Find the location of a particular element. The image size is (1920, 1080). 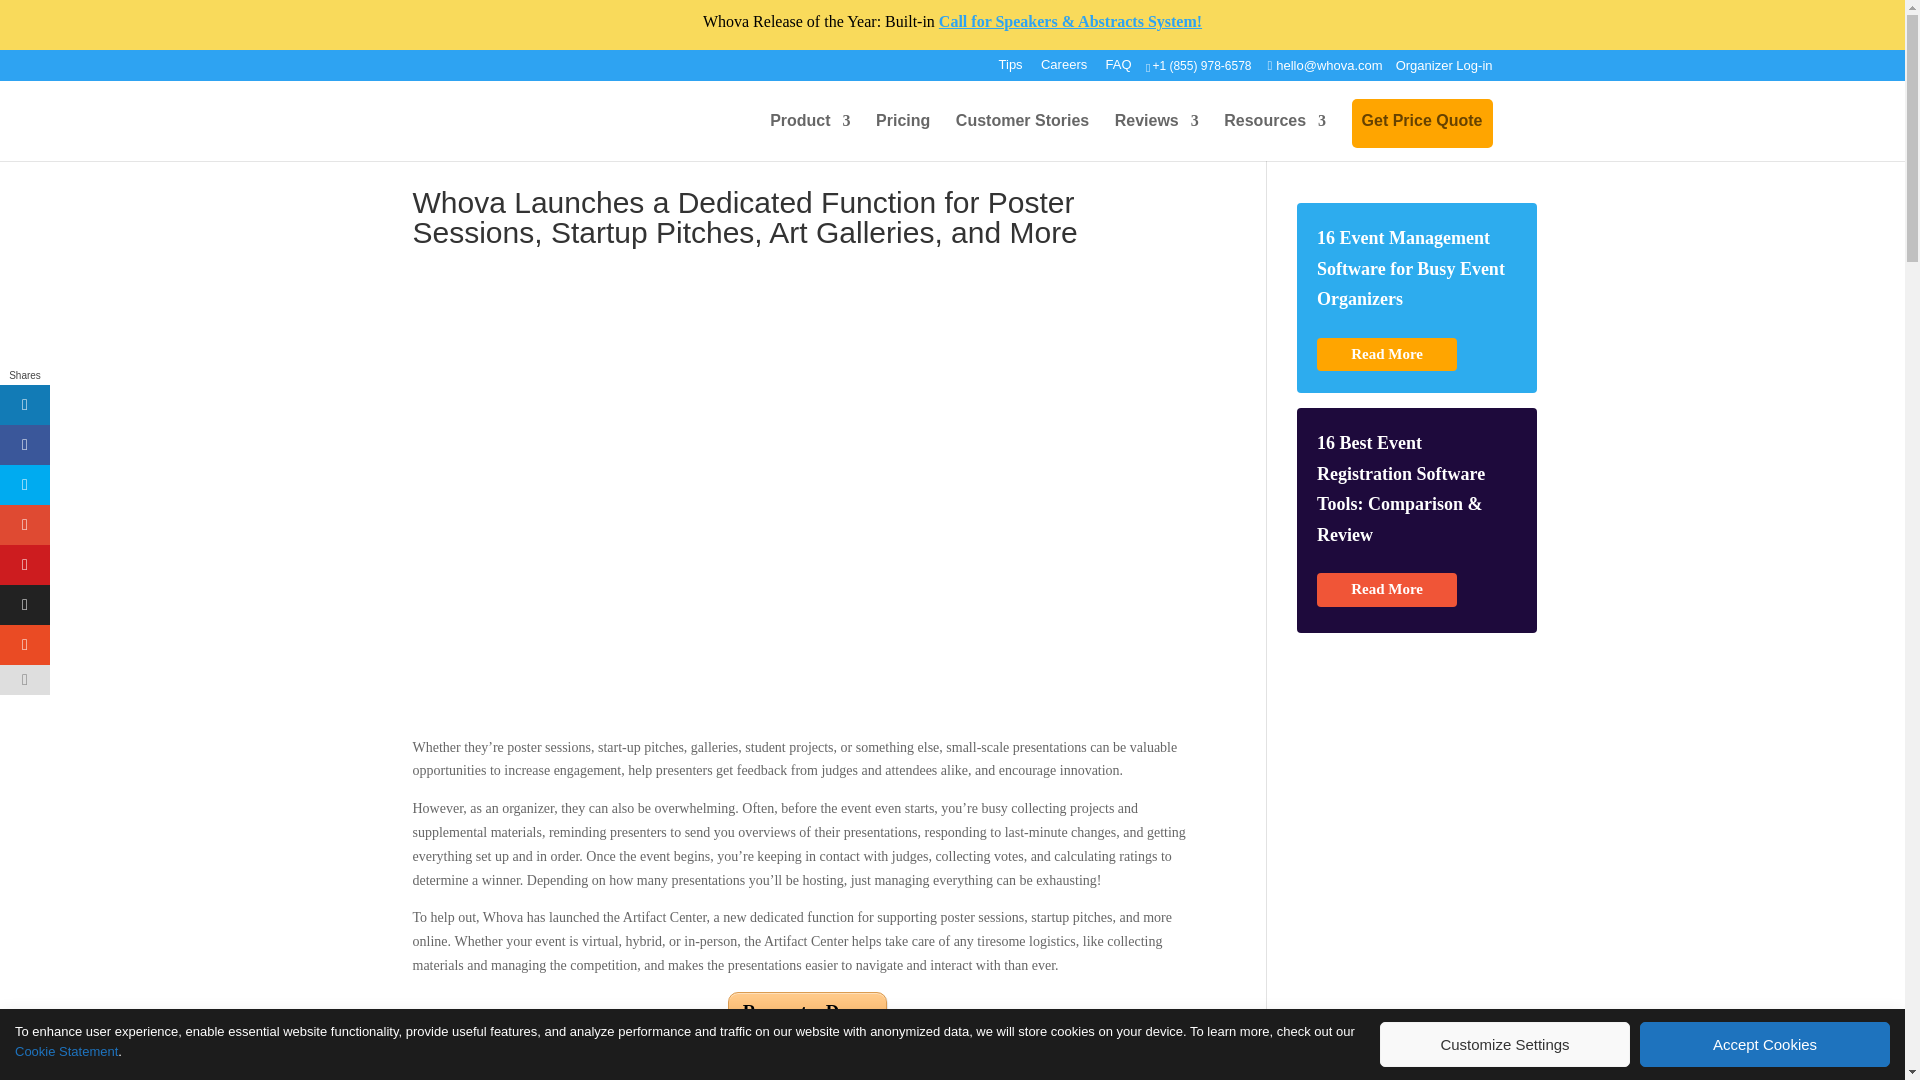

Tips is located at coordinates (1010, 70).